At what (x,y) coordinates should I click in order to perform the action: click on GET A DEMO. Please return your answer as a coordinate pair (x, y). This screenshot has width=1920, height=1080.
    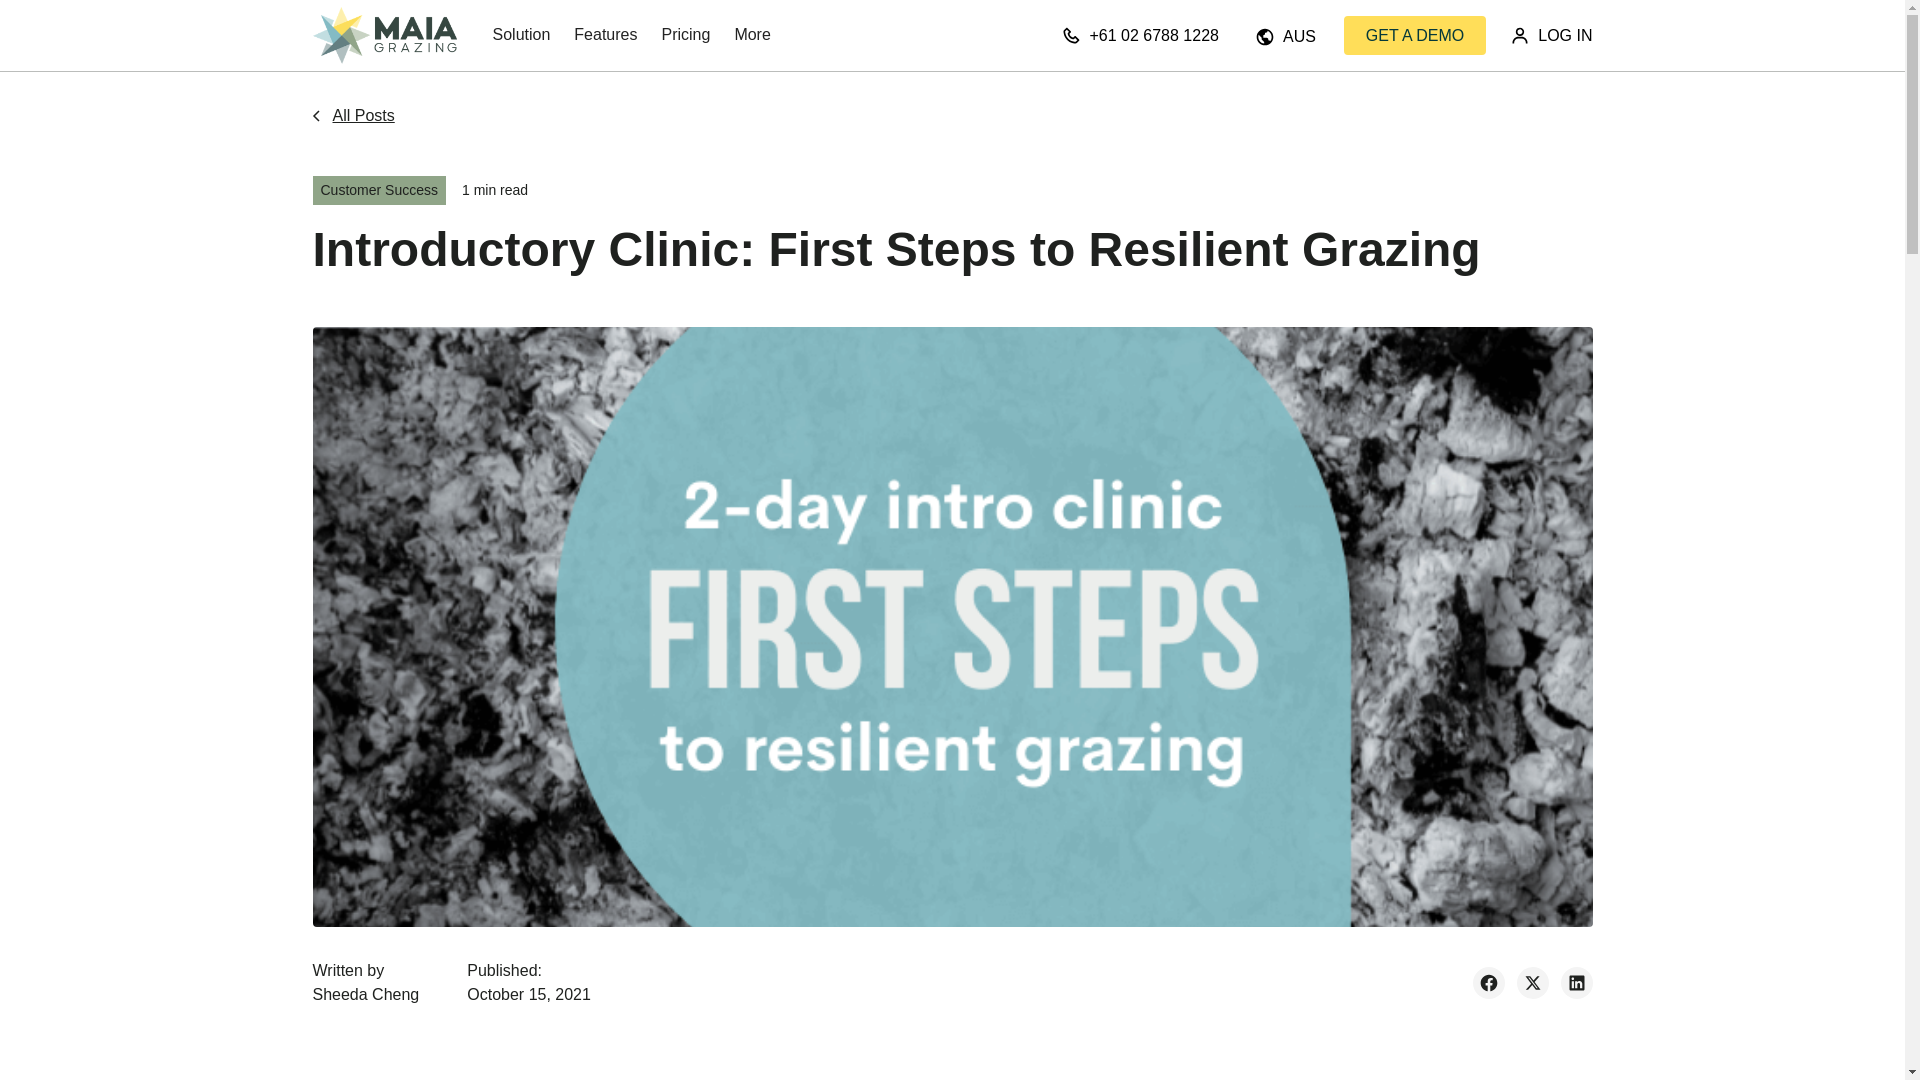
    Looking at the image, I should click on (1415, 36).